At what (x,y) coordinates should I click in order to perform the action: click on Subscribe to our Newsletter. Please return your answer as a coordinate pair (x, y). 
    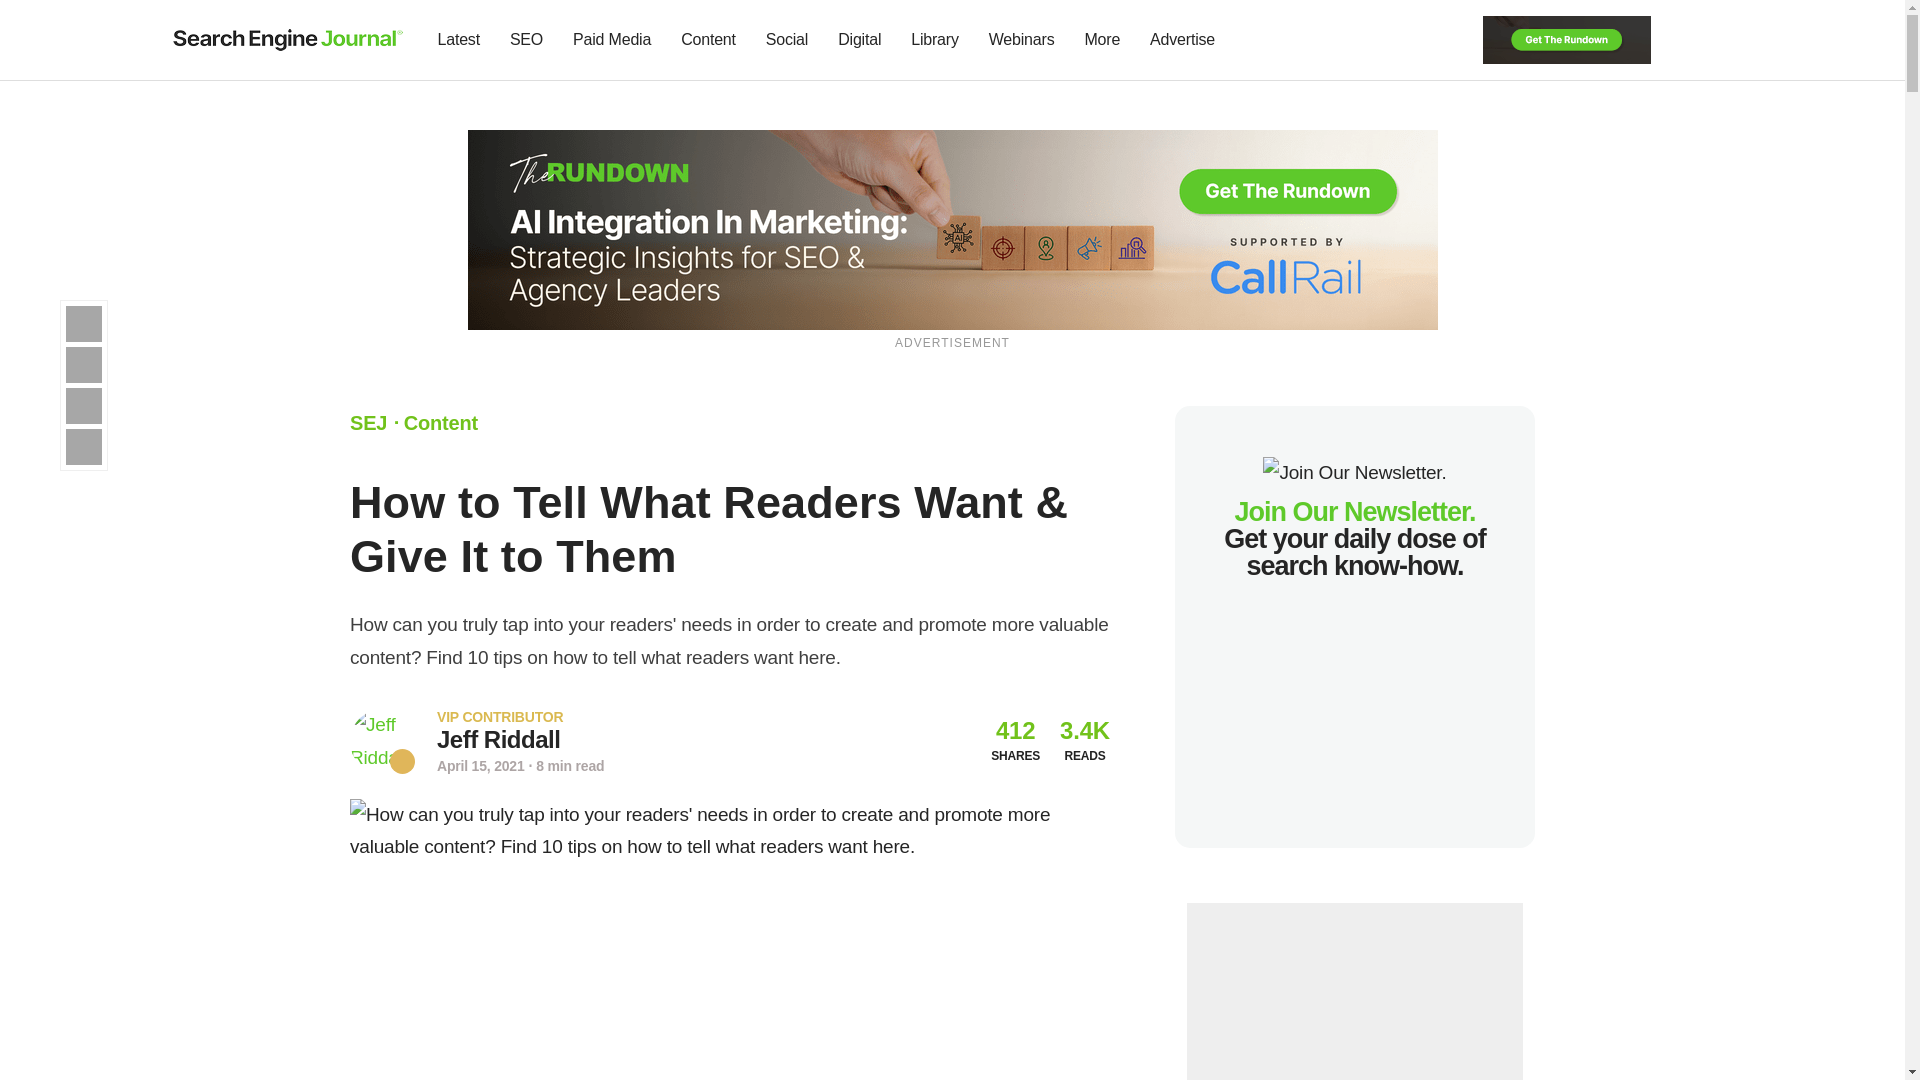
    Looking at the image, I should click on (1684, 40).